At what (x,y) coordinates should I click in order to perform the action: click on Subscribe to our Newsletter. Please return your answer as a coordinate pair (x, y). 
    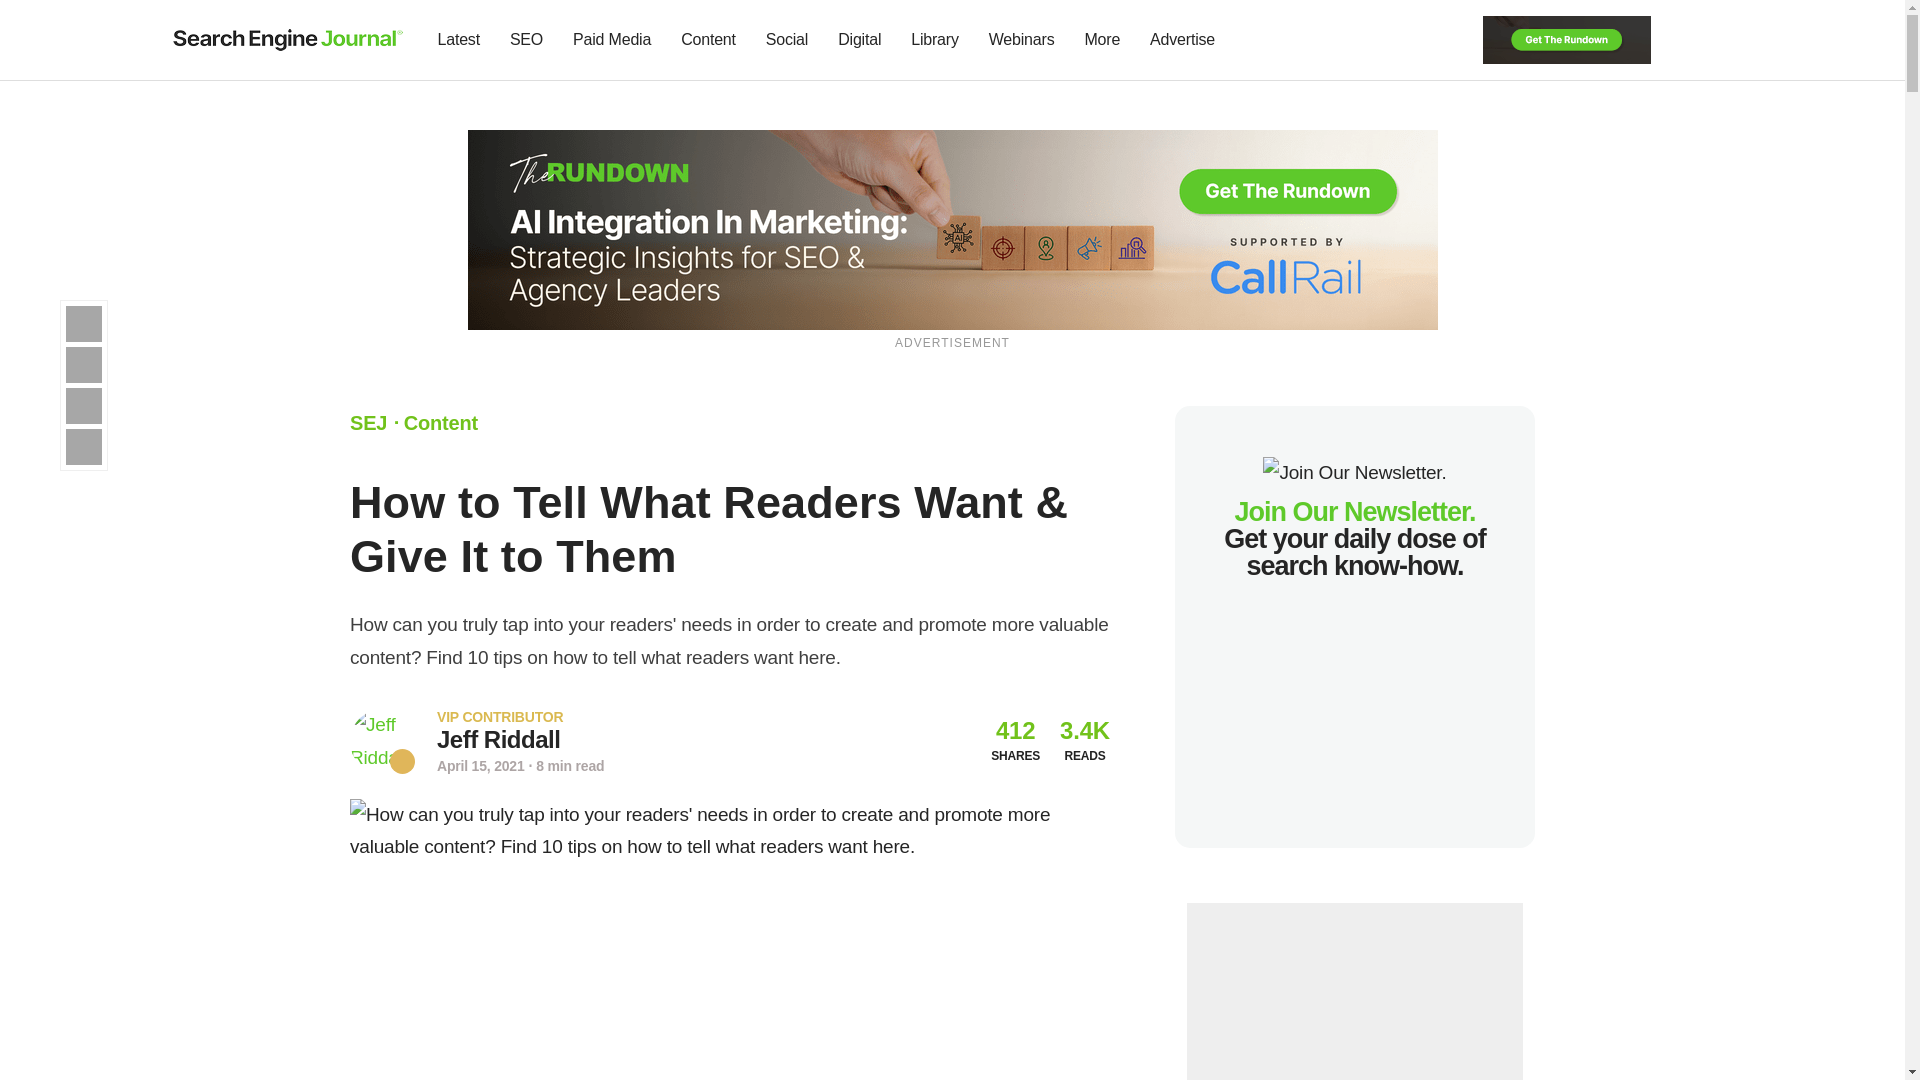
    Looking at the image, I should click on (1684, 40).